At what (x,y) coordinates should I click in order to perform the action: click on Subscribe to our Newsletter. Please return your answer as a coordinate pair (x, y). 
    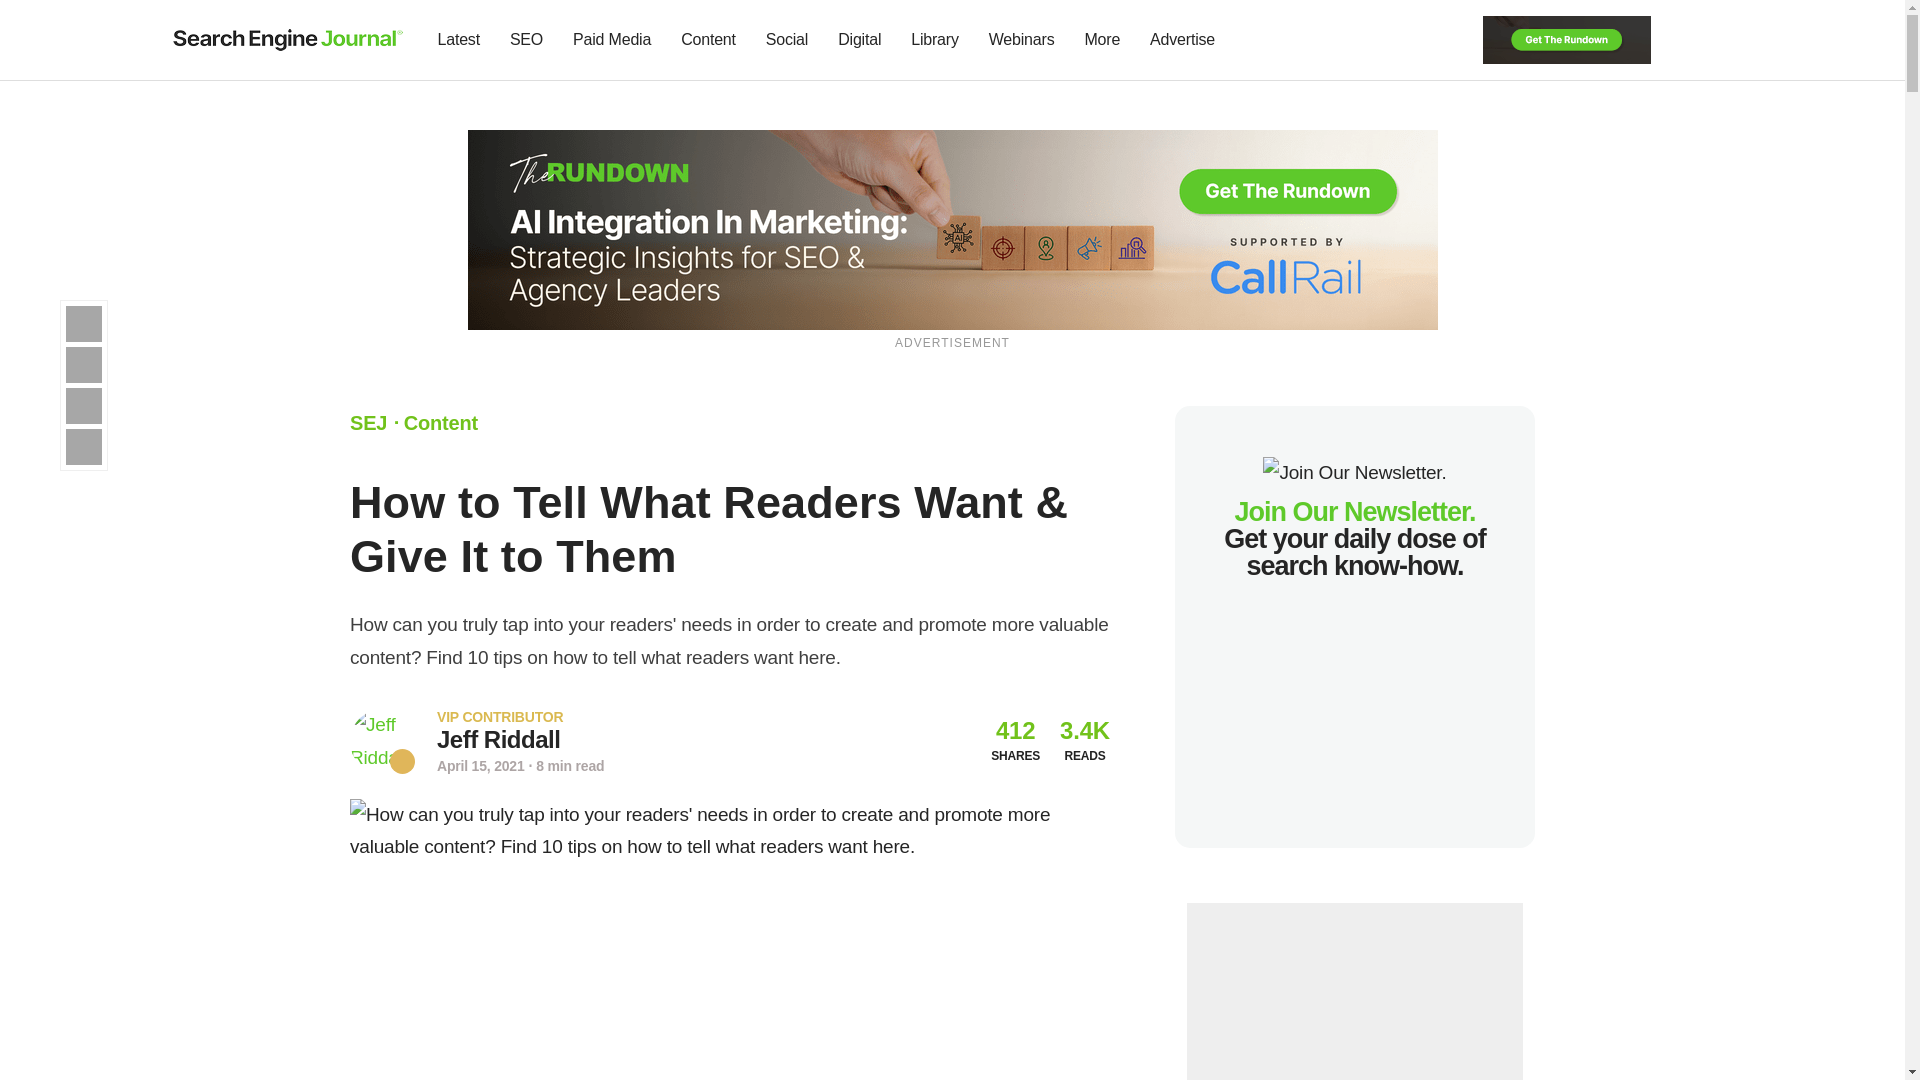
    Looking at the image, I should click on (1684, 40).